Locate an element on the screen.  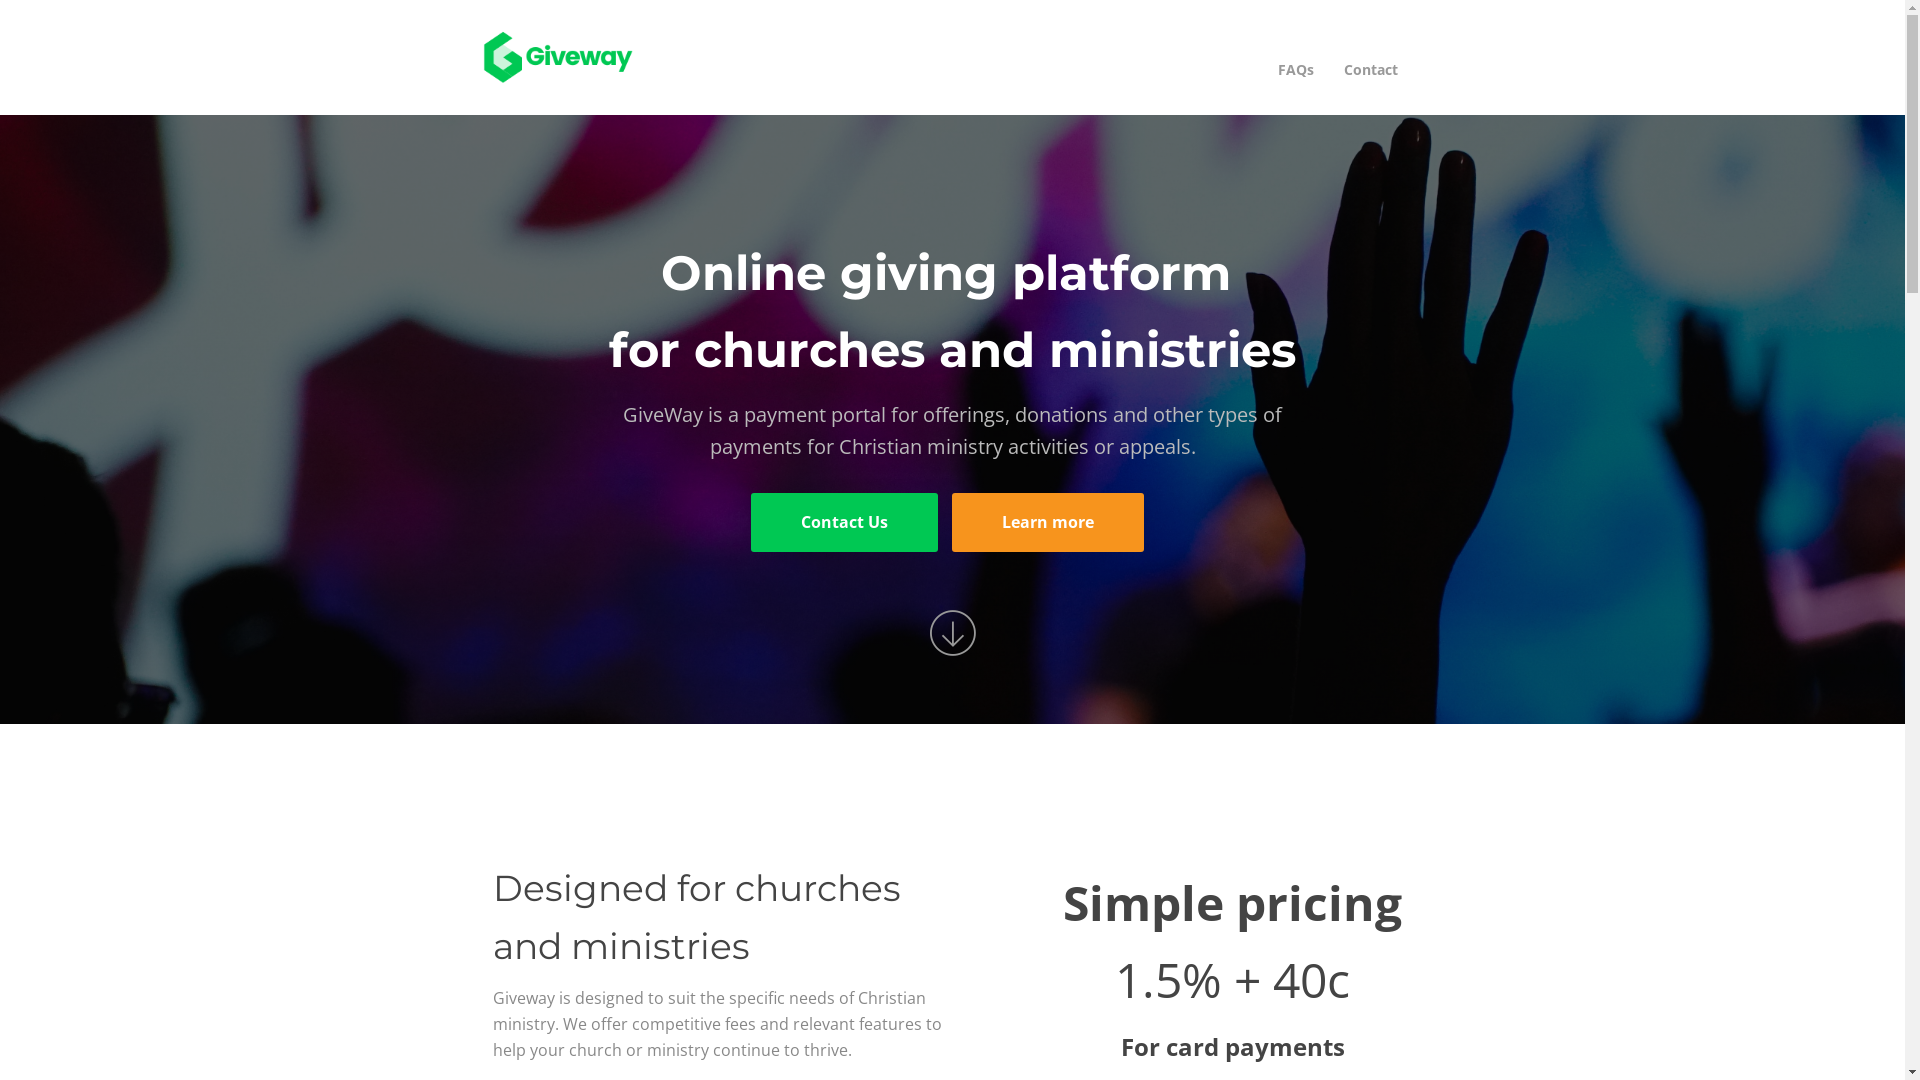
Contact Us is located at coordinates (844, 522).